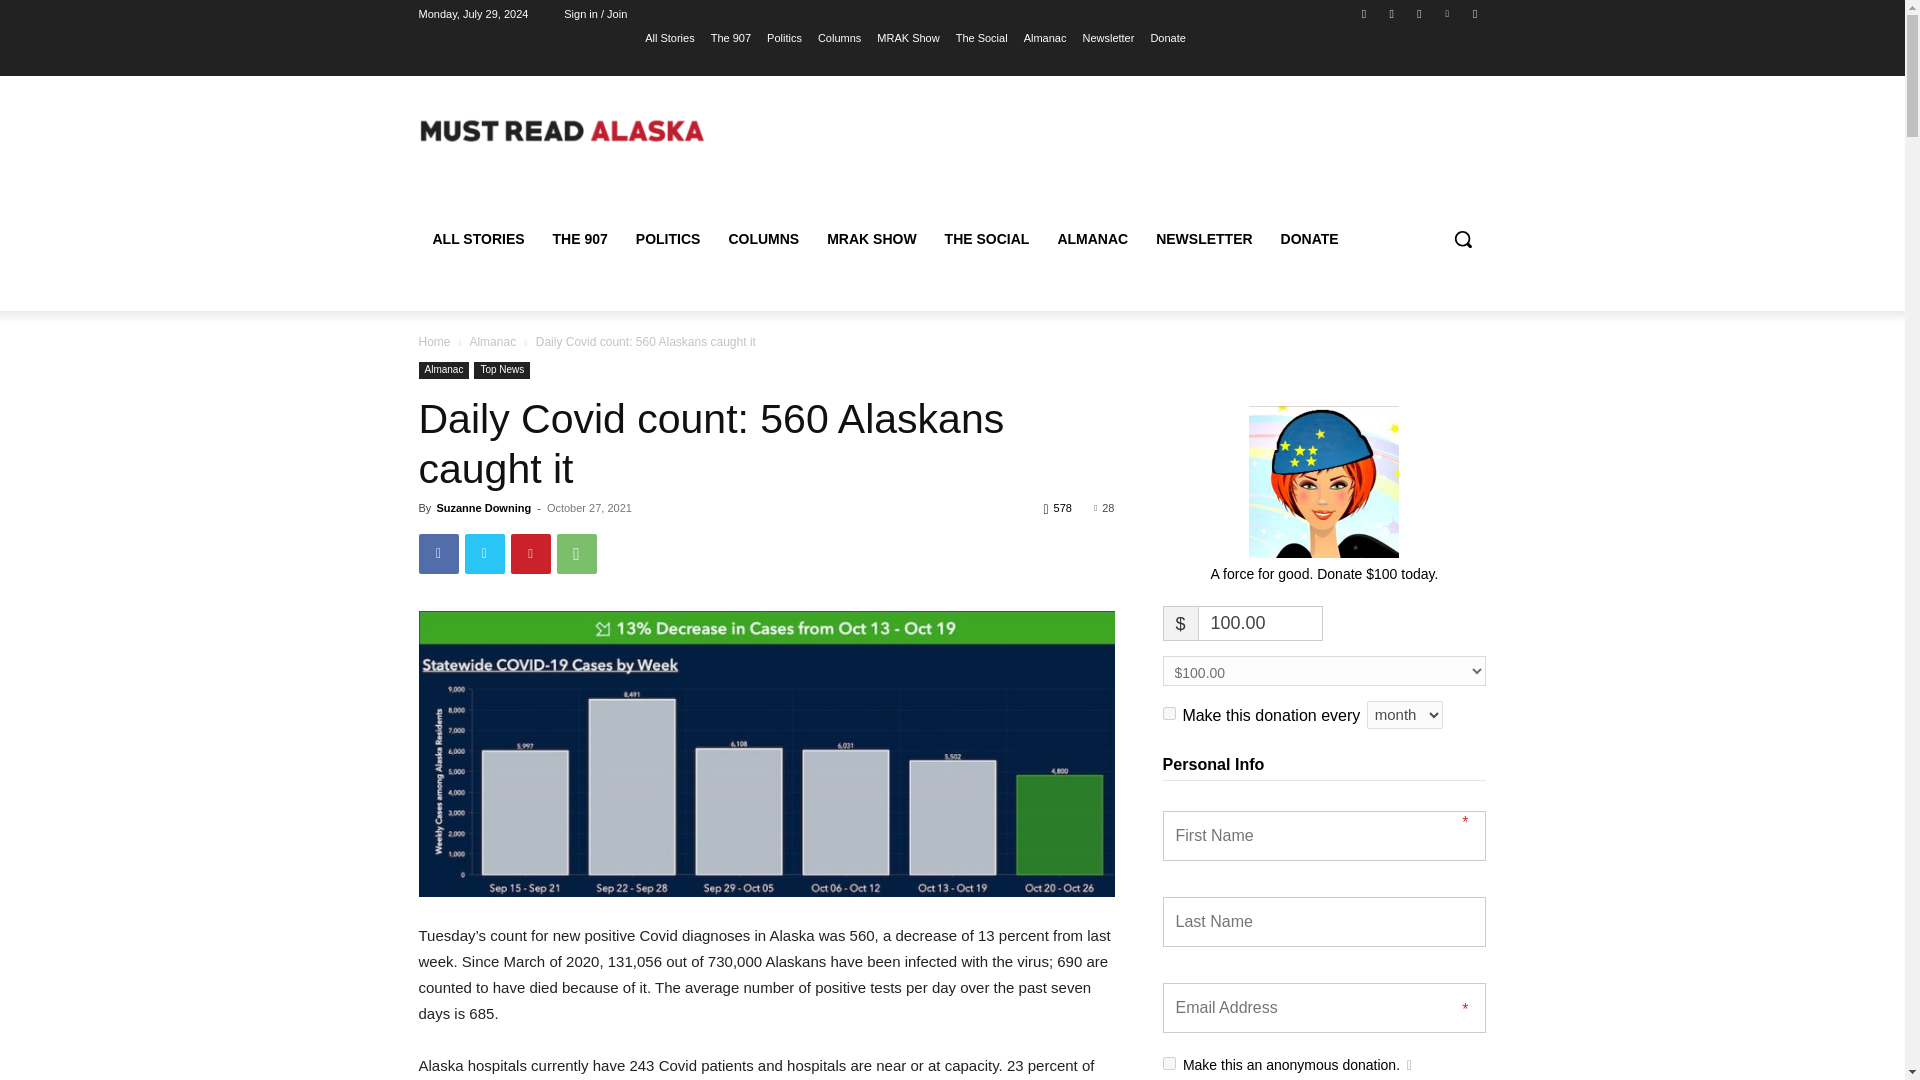 Image resolution: width=1920 pixels, height=1080 pixels. I want to click on View all posts in Almanac, so click(492, 341).